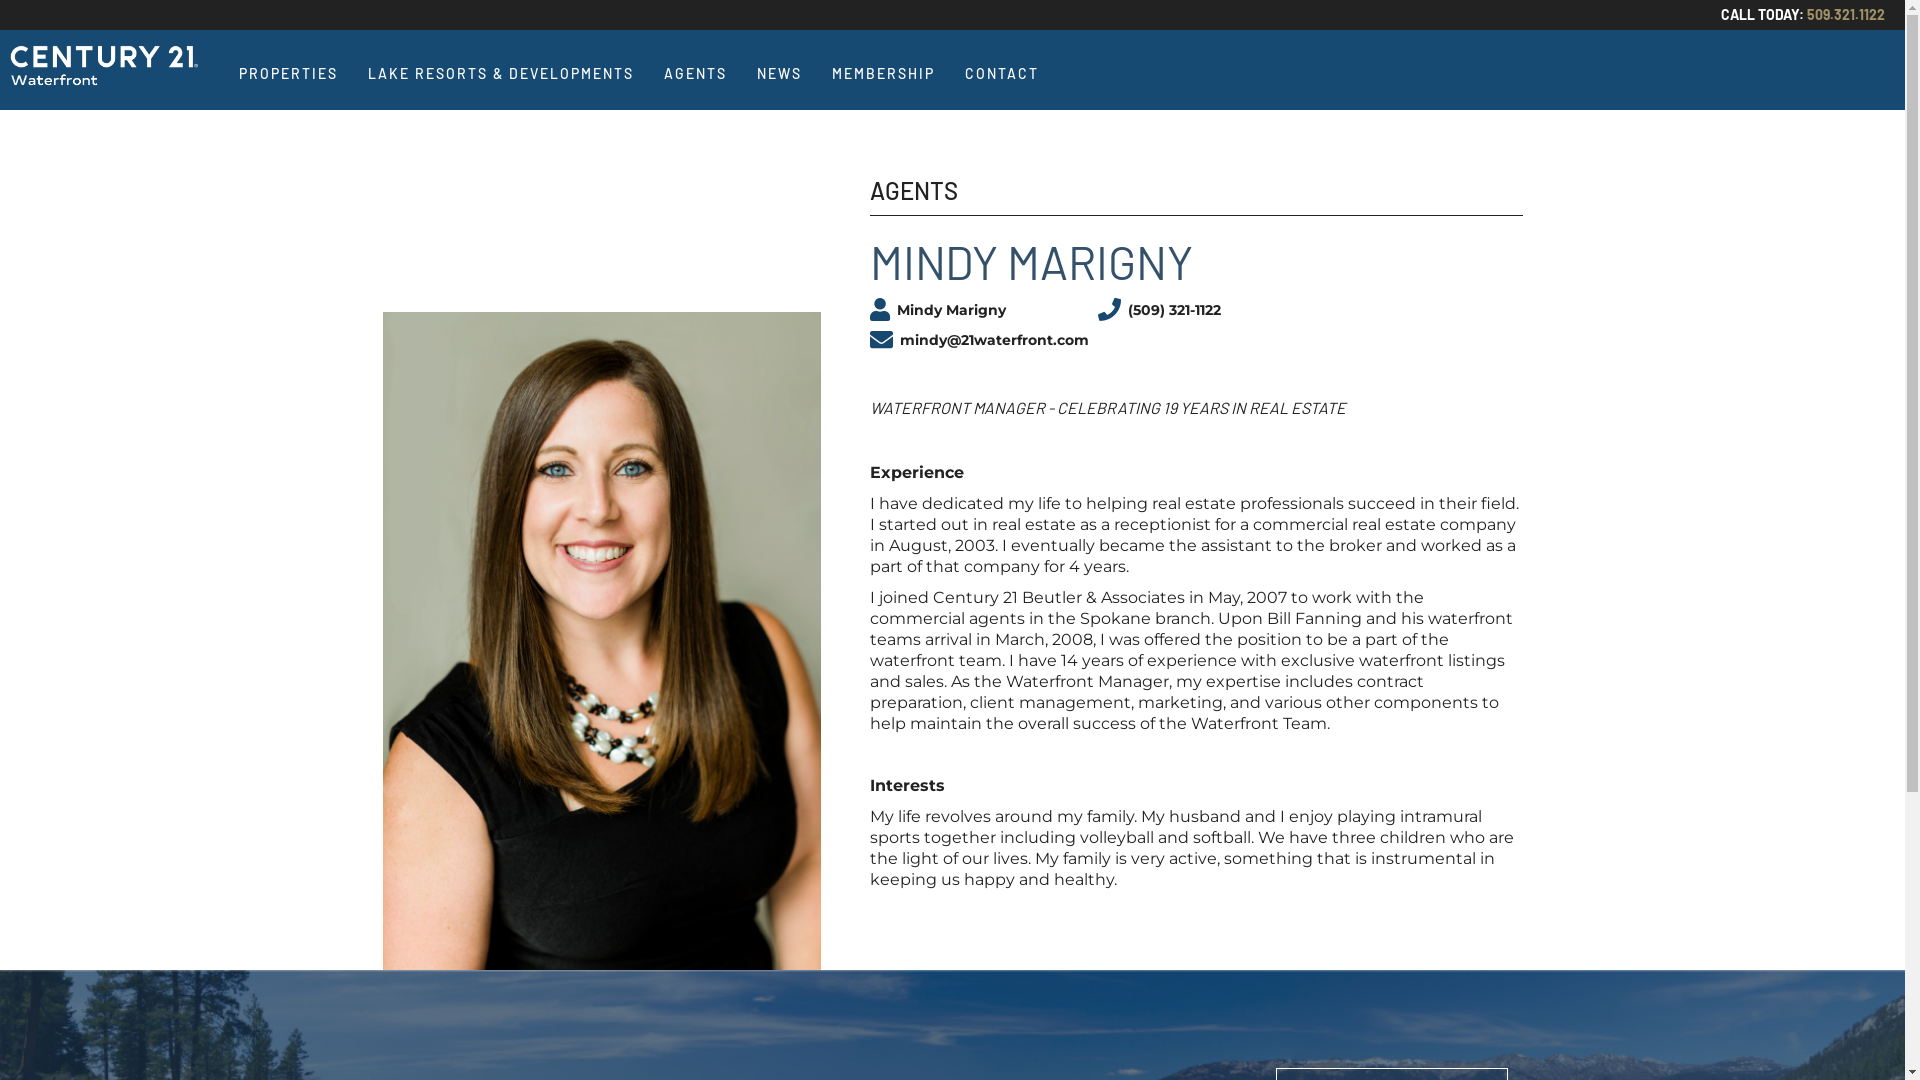 The height and width of the screenshot is (1080, 1920). Describe the element at coordinates (884, 74) in the screenshot. I see `MEMBERSHIP` at that location.